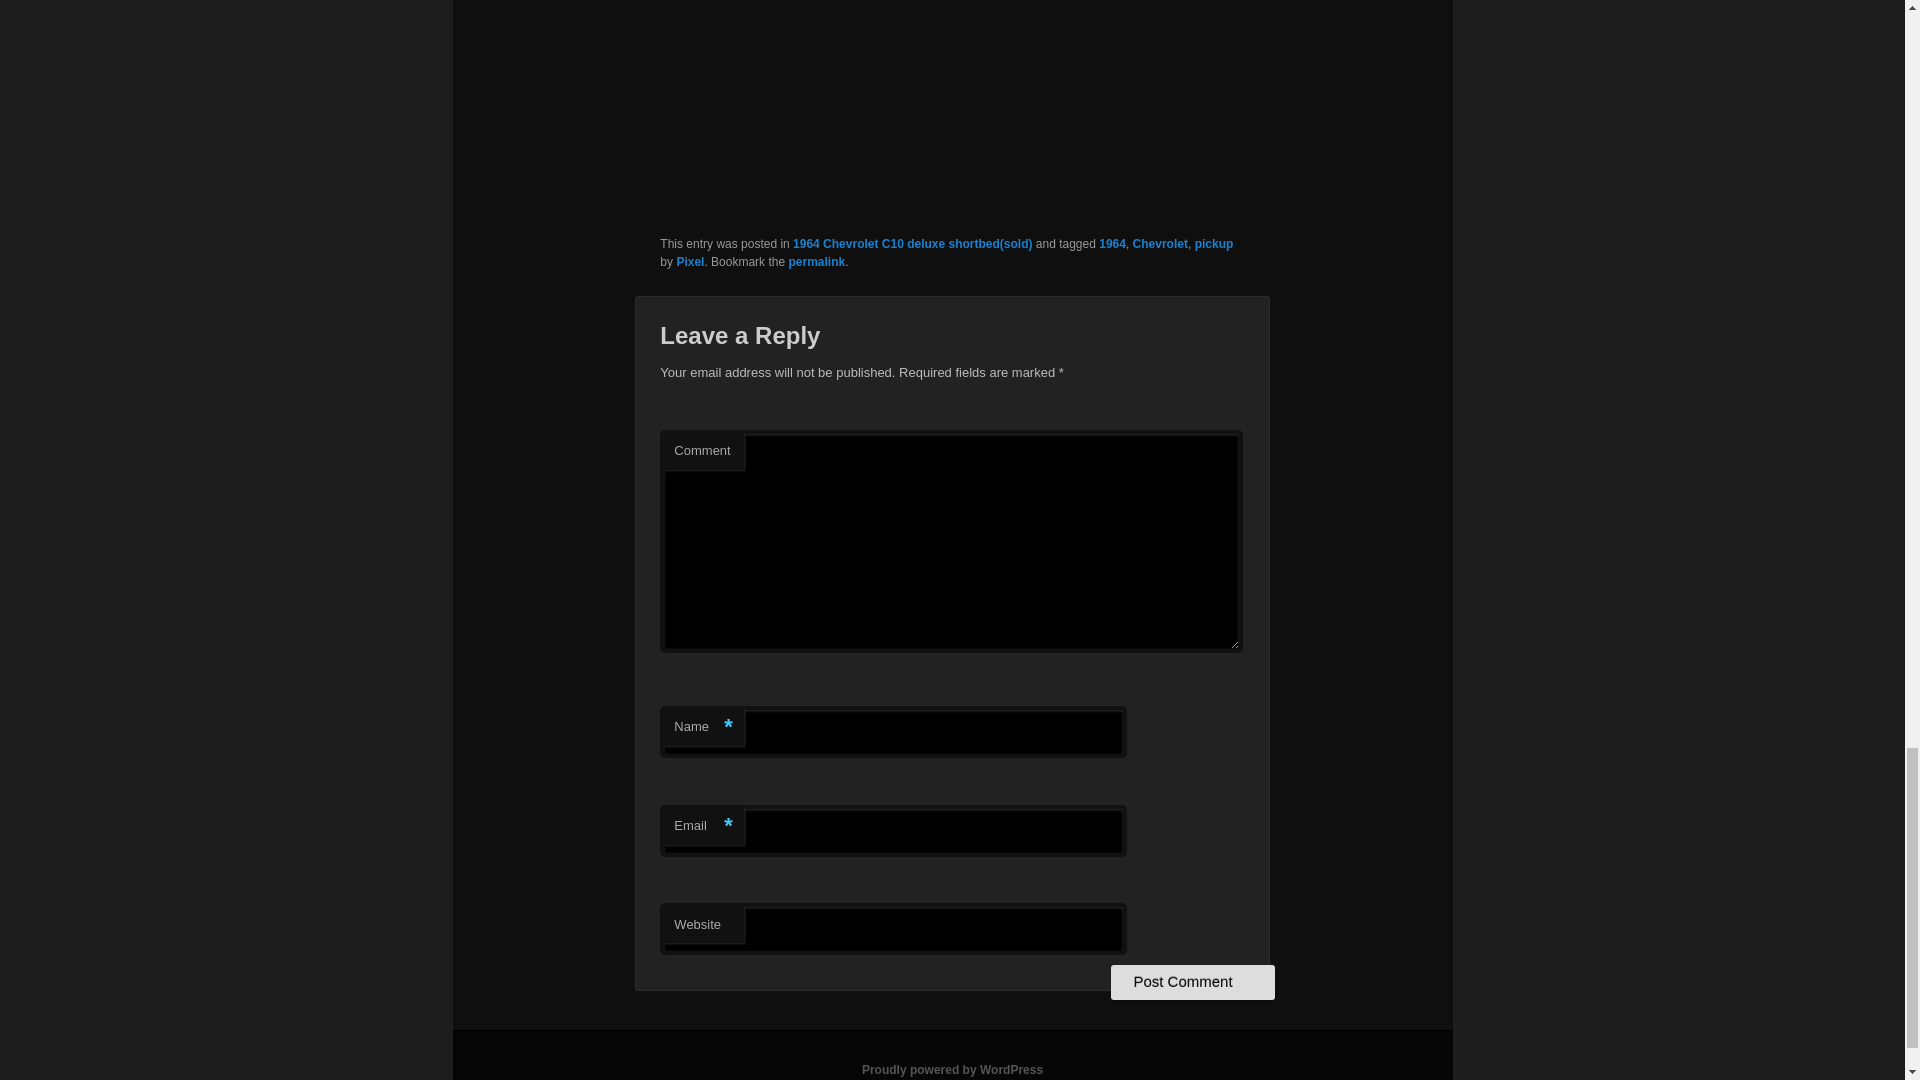 The width and height of the screenshot is (1920, 1080). Describe the element at coordinates (690, 261) in the screenshot. I see `Pixel` at that location.